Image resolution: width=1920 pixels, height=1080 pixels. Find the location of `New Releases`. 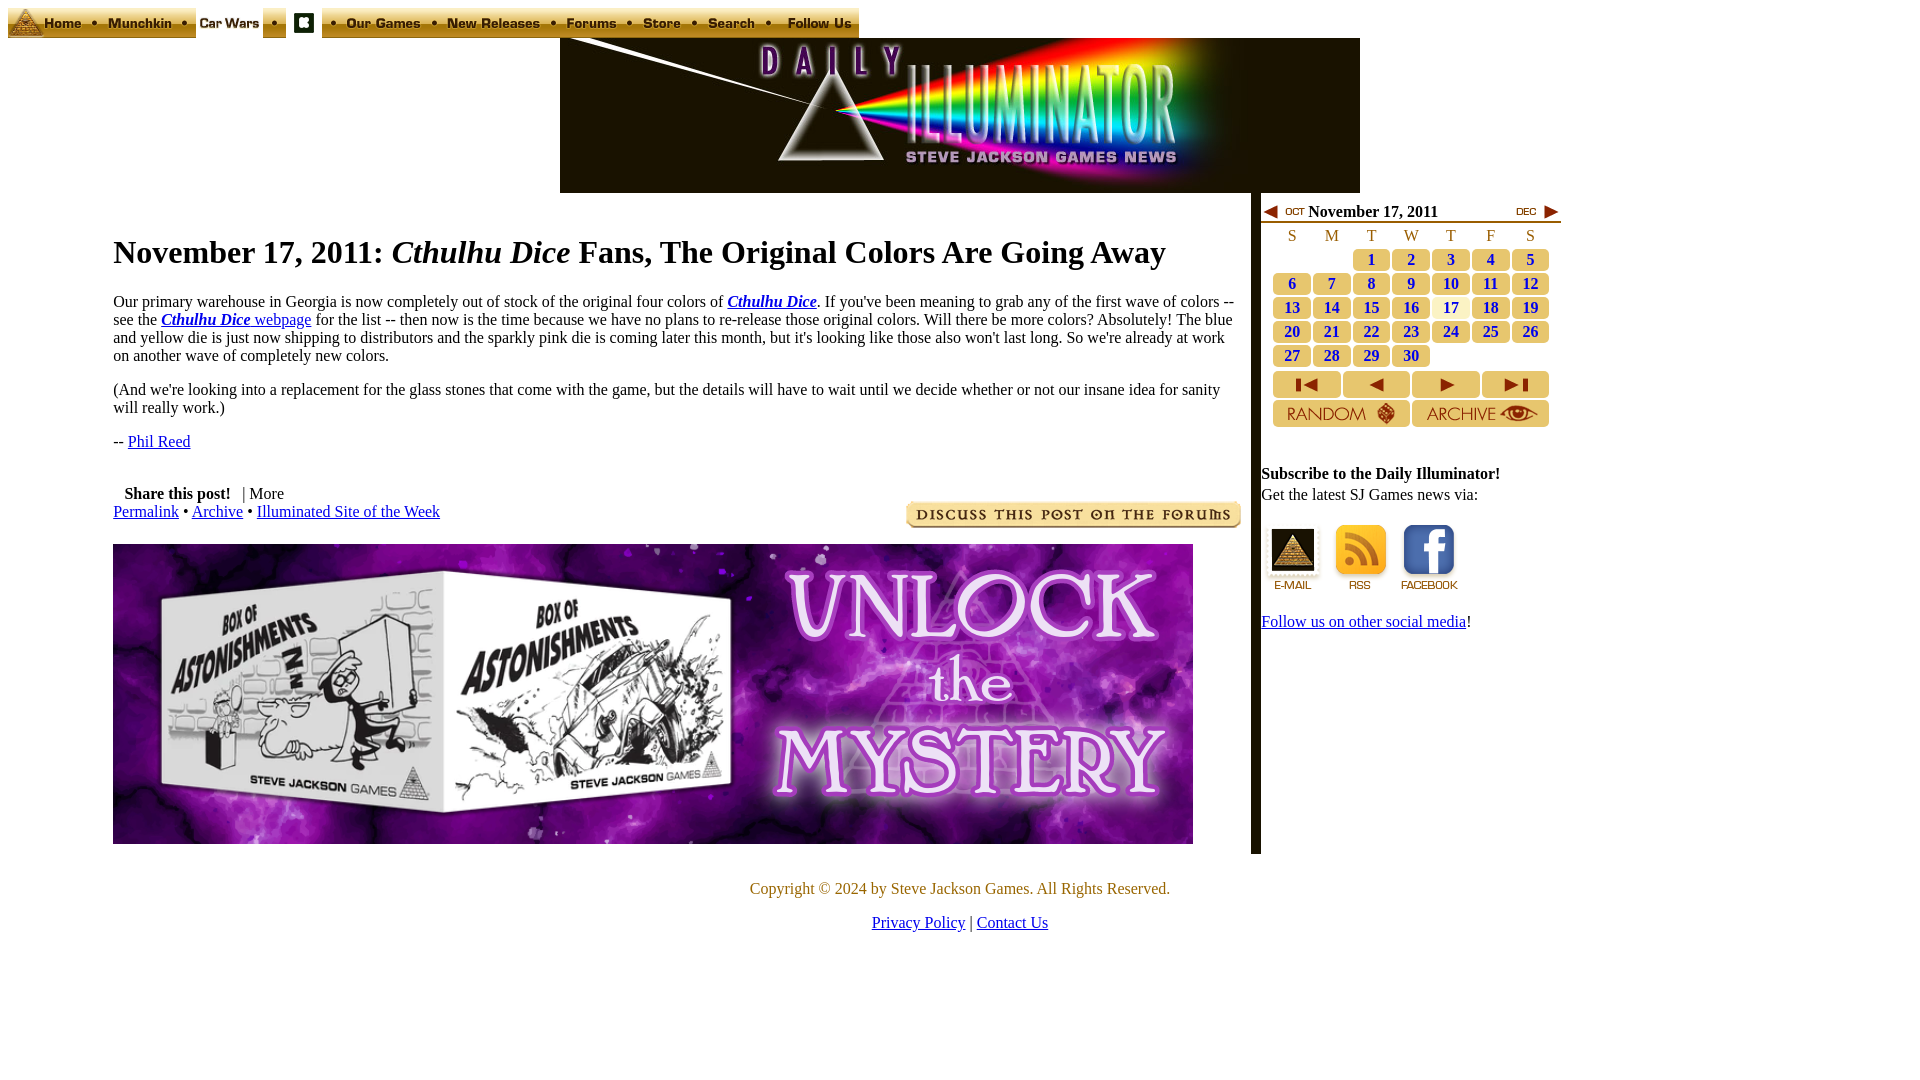

New Releases is located at coordinates (493, 32).